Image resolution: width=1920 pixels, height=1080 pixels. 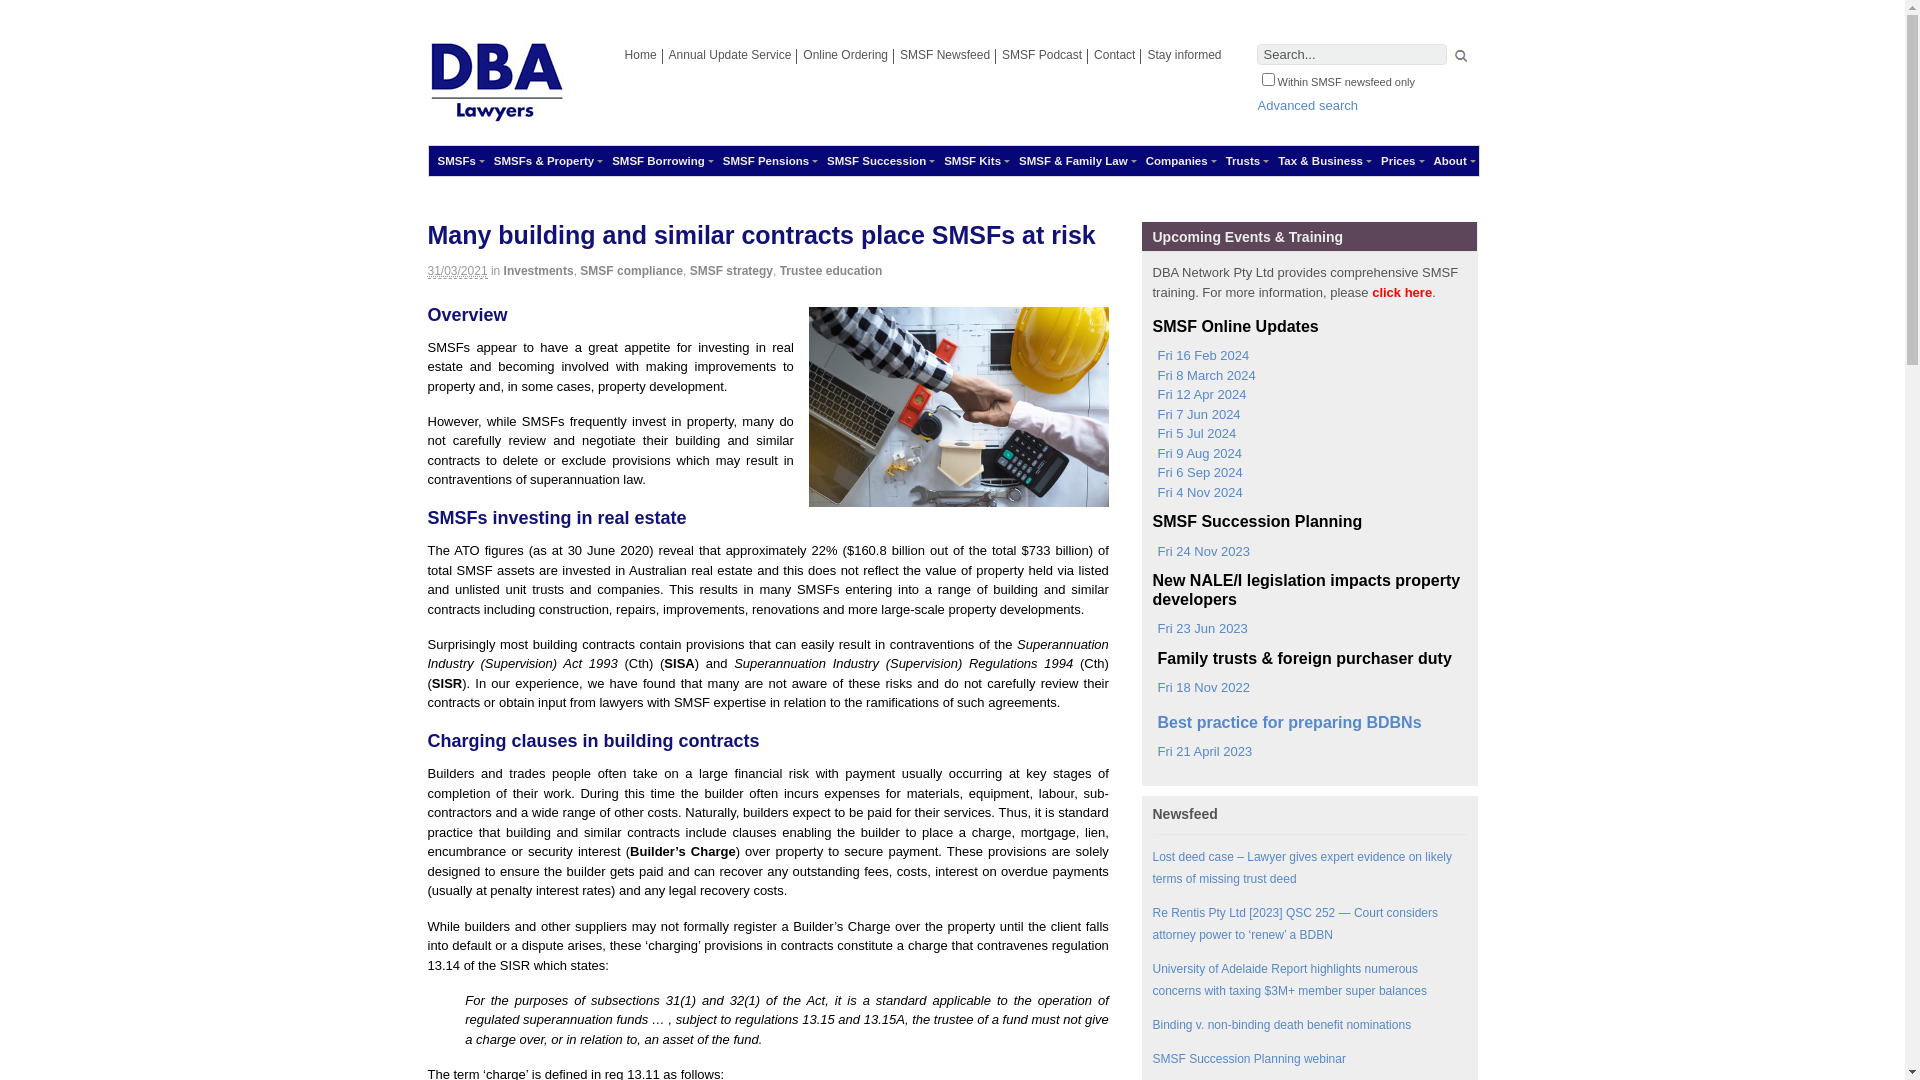 What do you see at coordinates (1197, 493) in the screenshot?
I see `Fri 4 Nov 2024` at bounding box center [1197, 493].